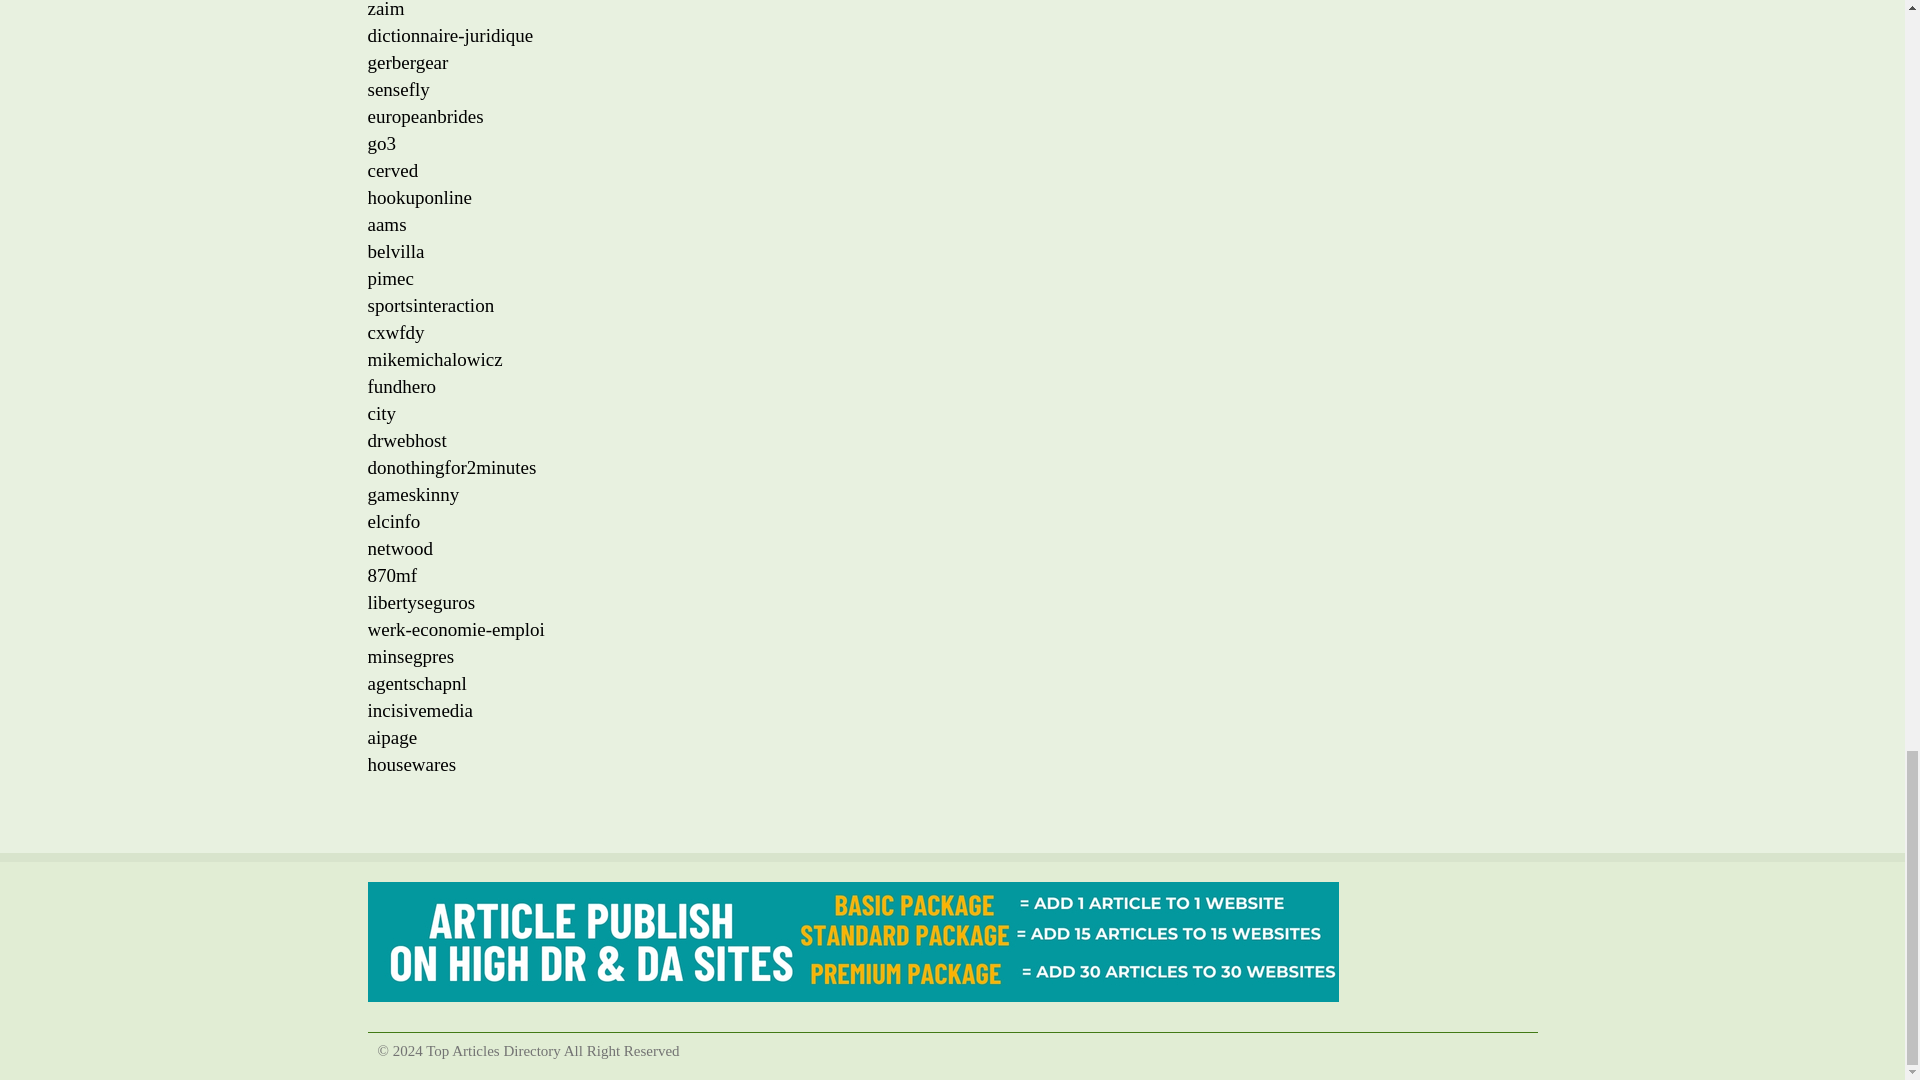  I want to click on zaim, so click(386, 10).